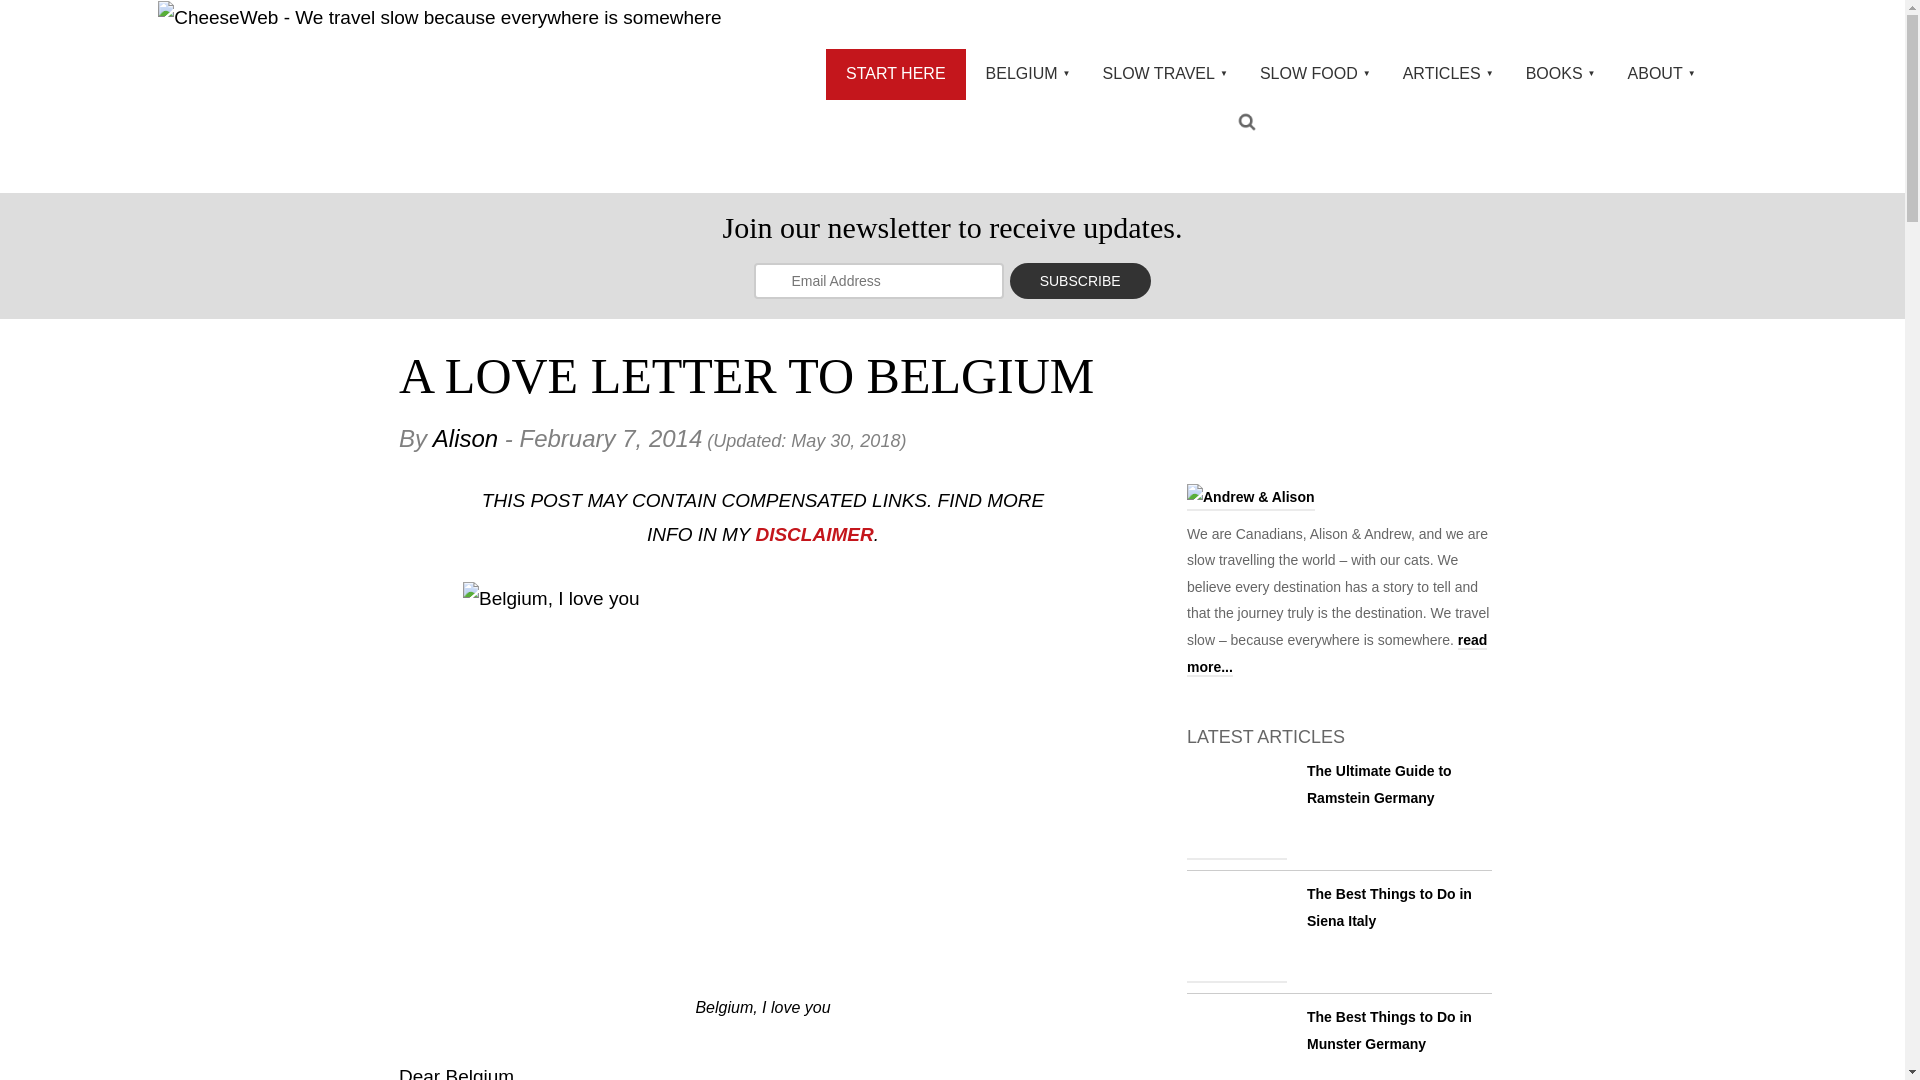  I want to click on The Ultimate Guide to Ramstein Germany, so click(1236, 808).